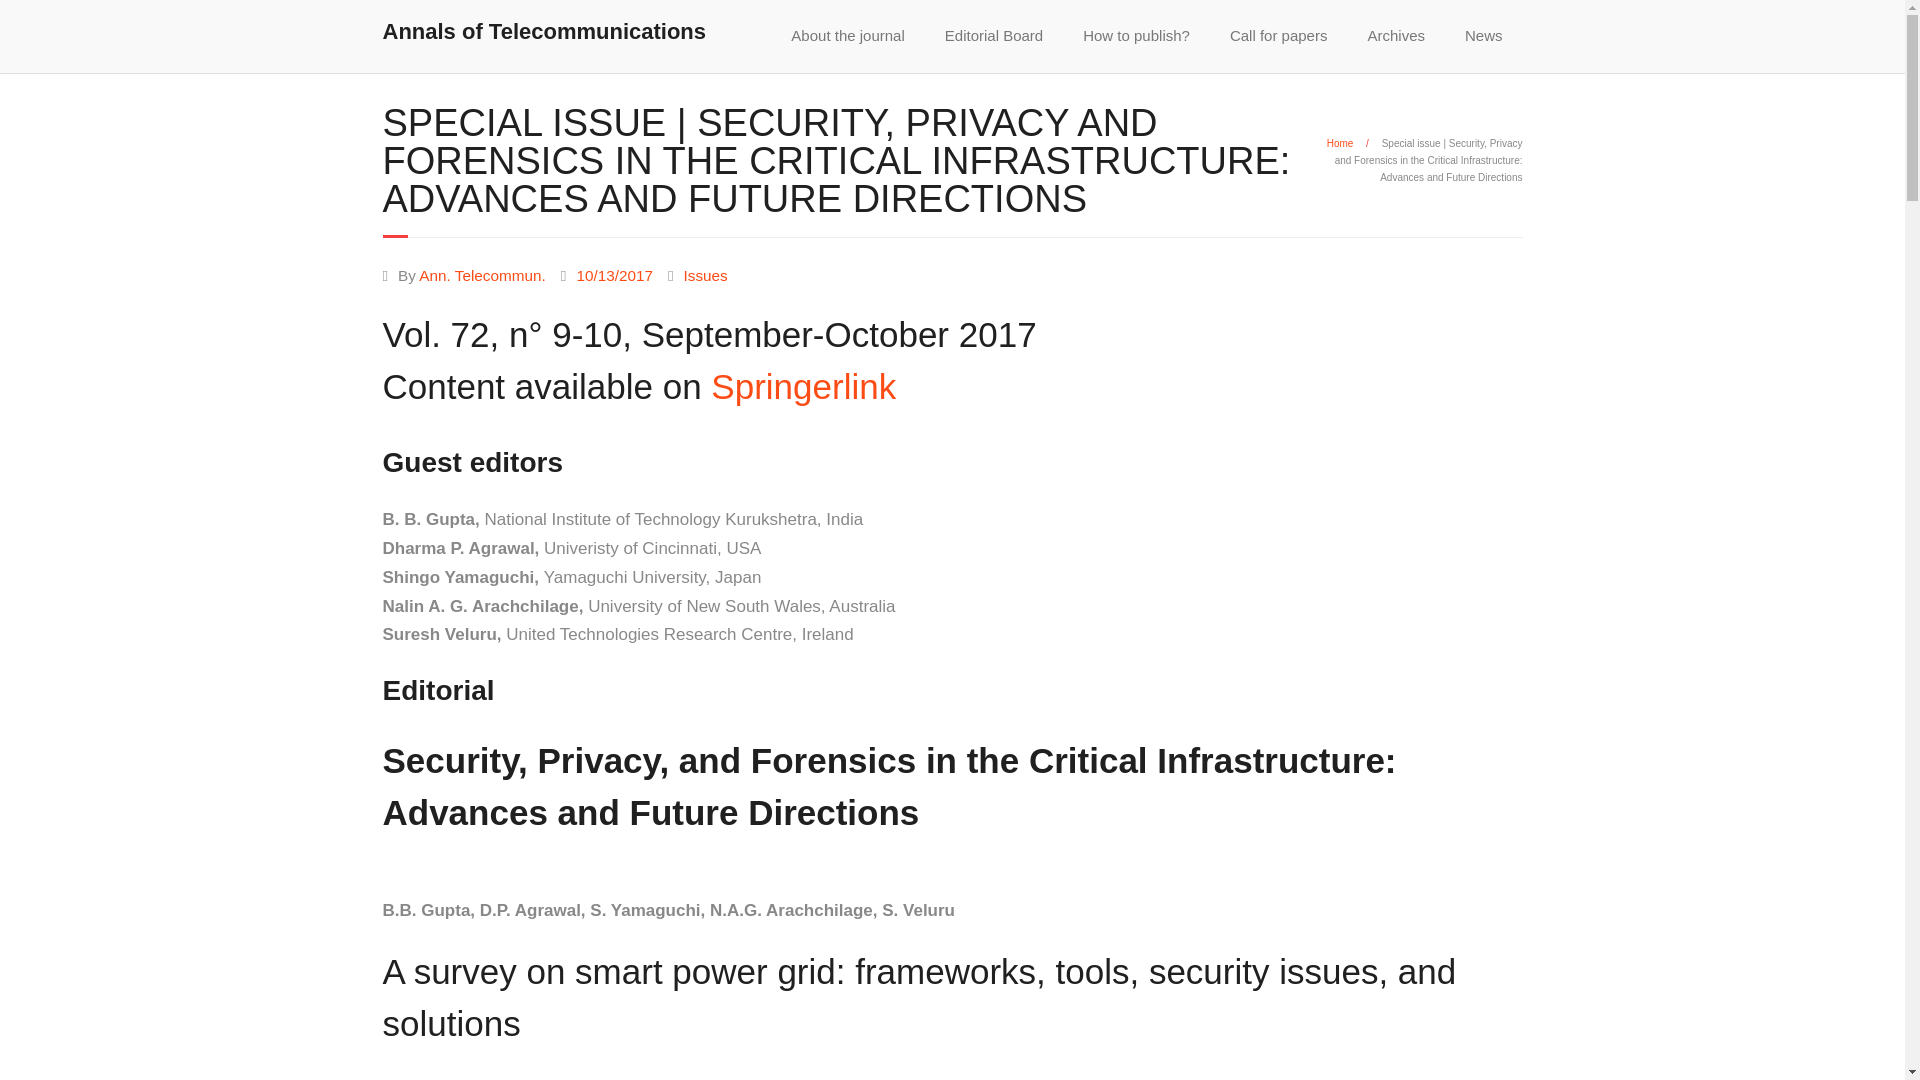 This screenshot has height=1080, width=1920. Describe the element at coordinates (482, 274) in the screenshot. I see `Ann. Telecommun.` at that location.